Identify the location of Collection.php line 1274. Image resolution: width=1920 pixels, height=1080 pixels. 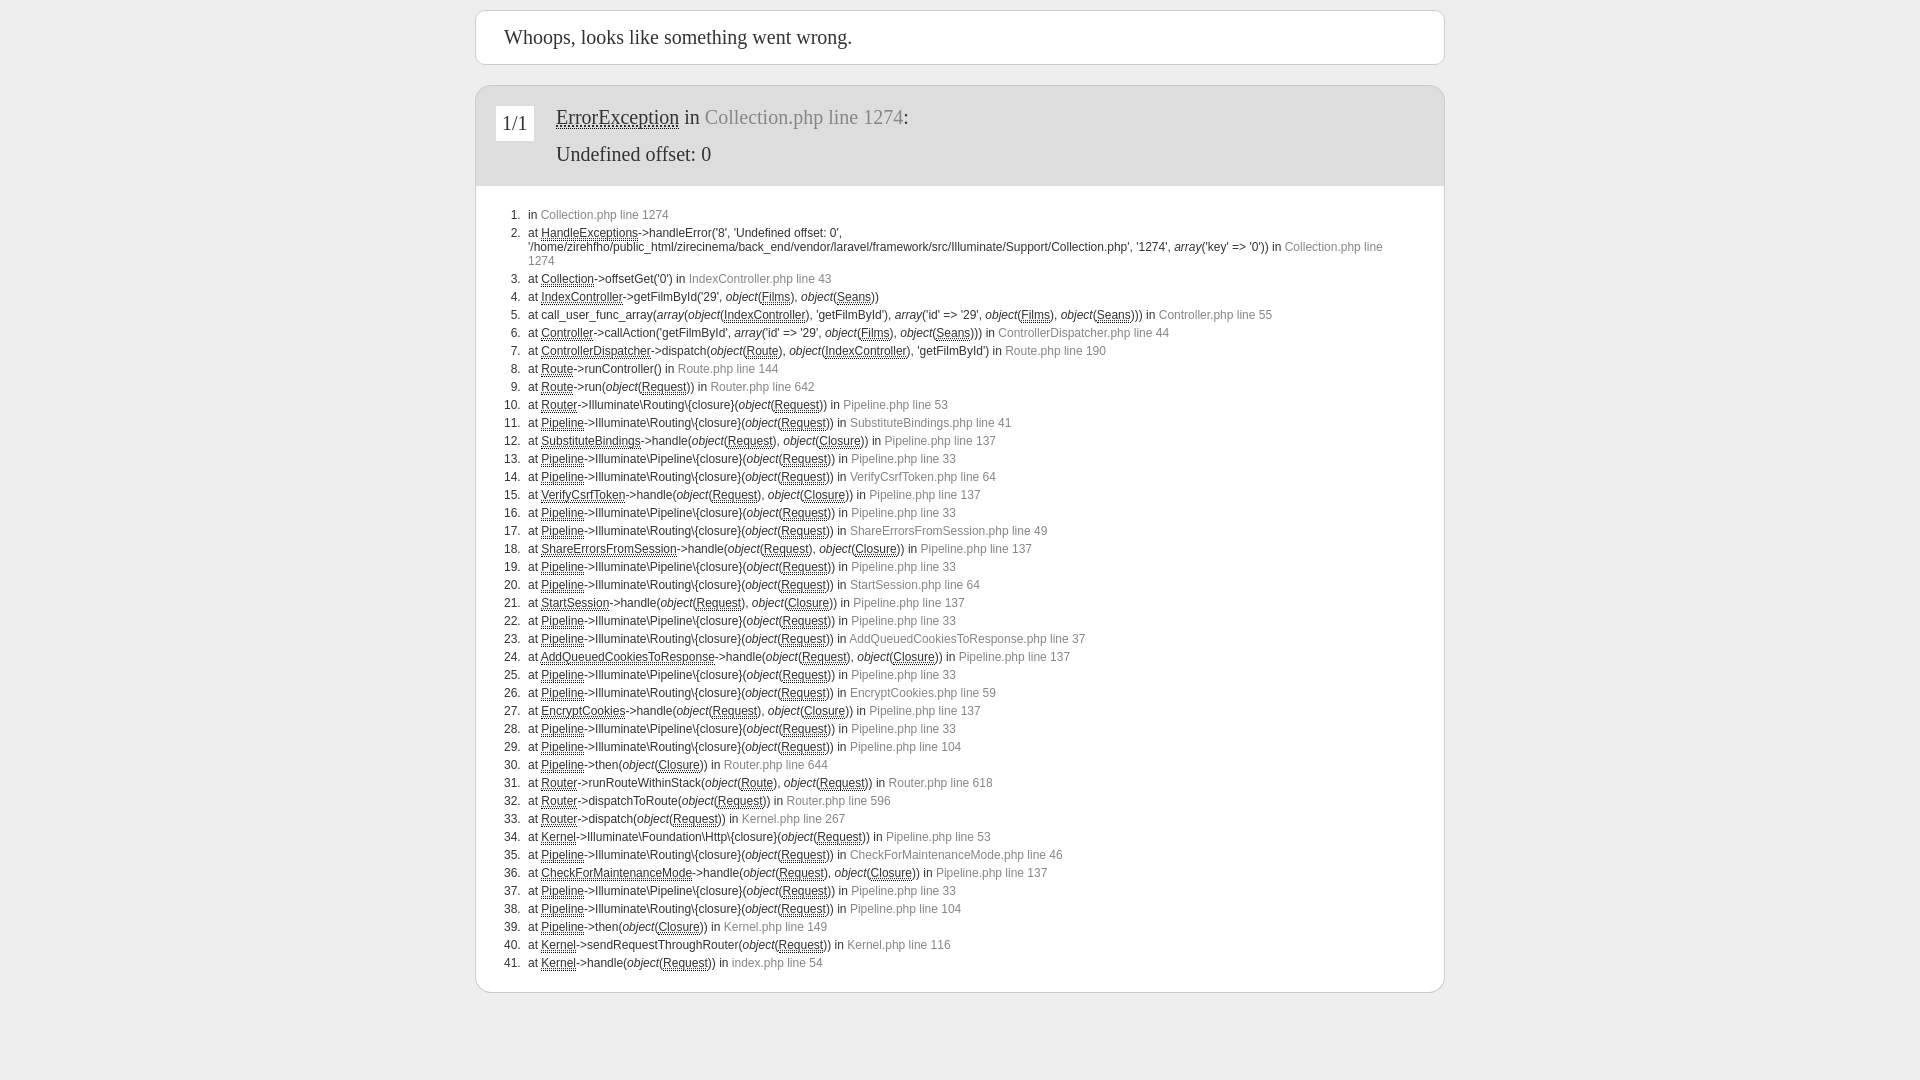
(956, 254).